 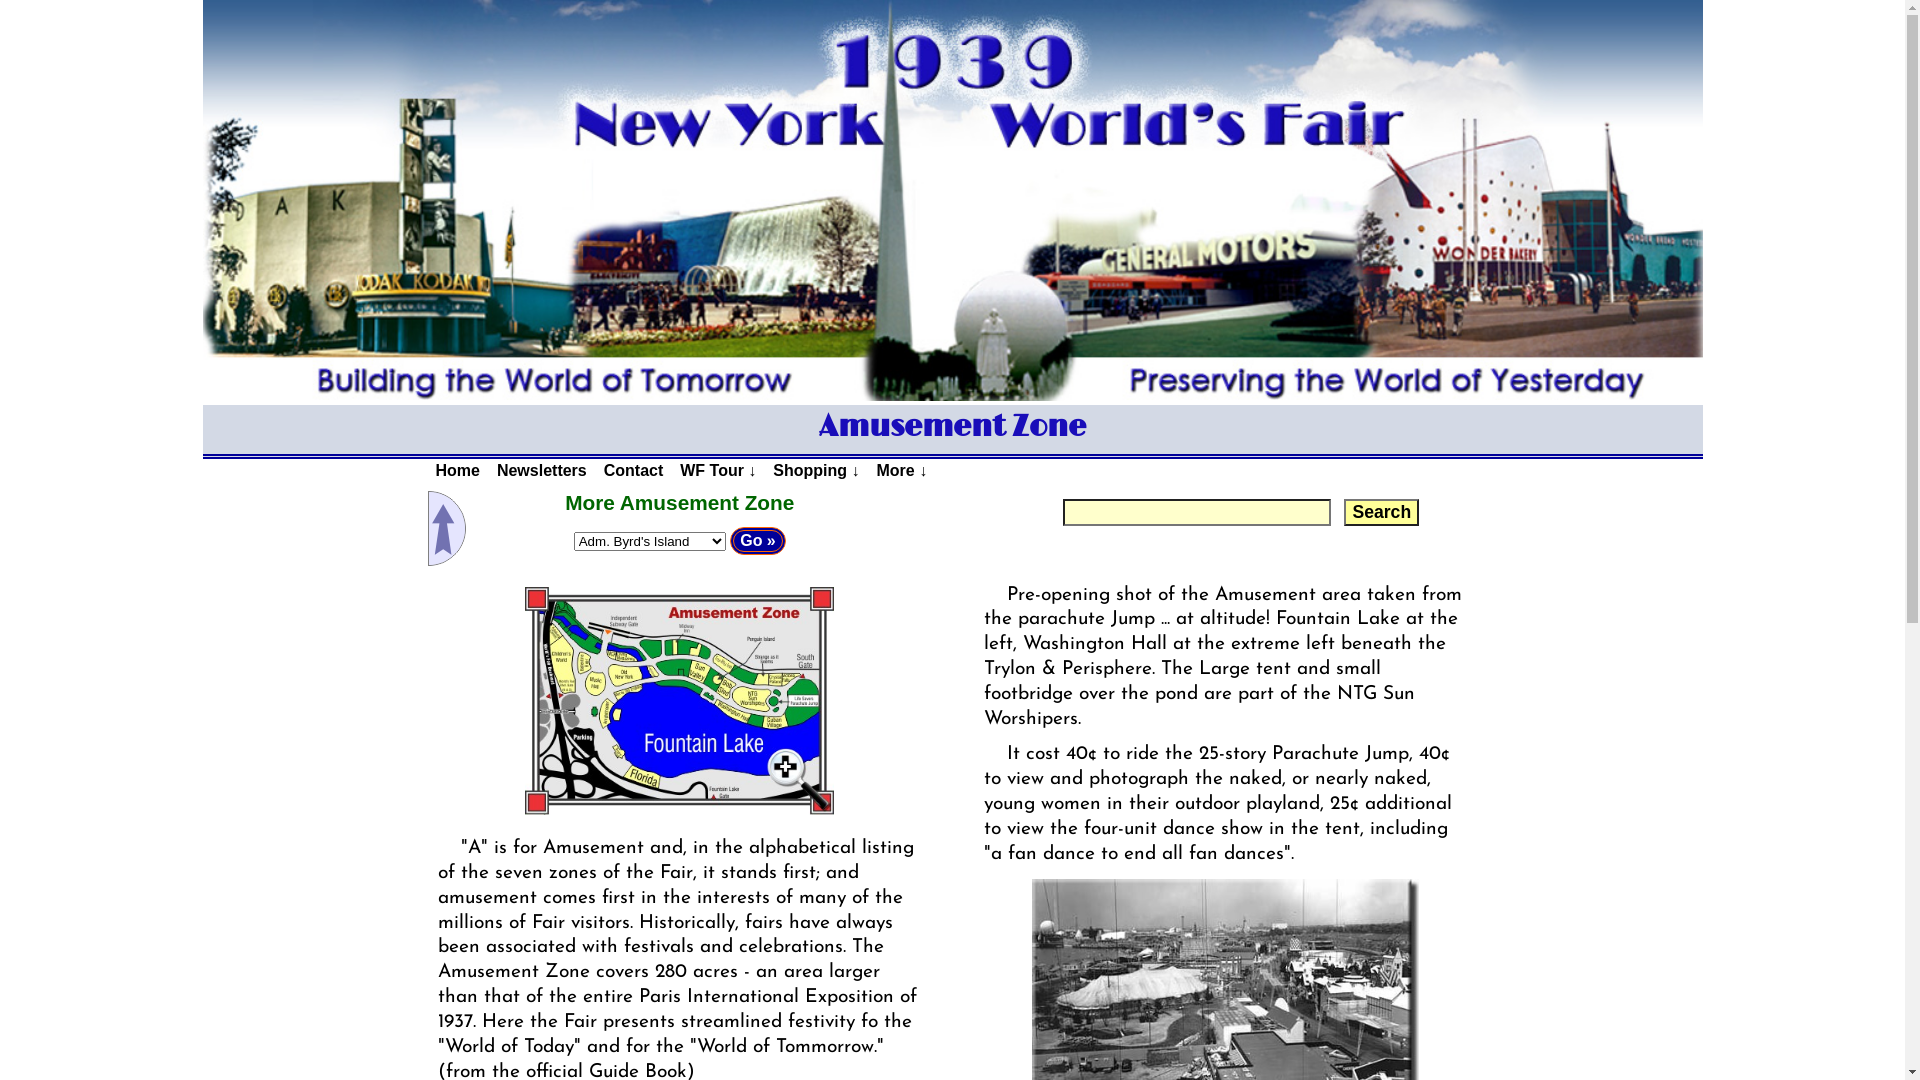 What do you see at coordinates (541, 472) in the screenshot?
I see `Newsletters` at bounding box center [541, 472].